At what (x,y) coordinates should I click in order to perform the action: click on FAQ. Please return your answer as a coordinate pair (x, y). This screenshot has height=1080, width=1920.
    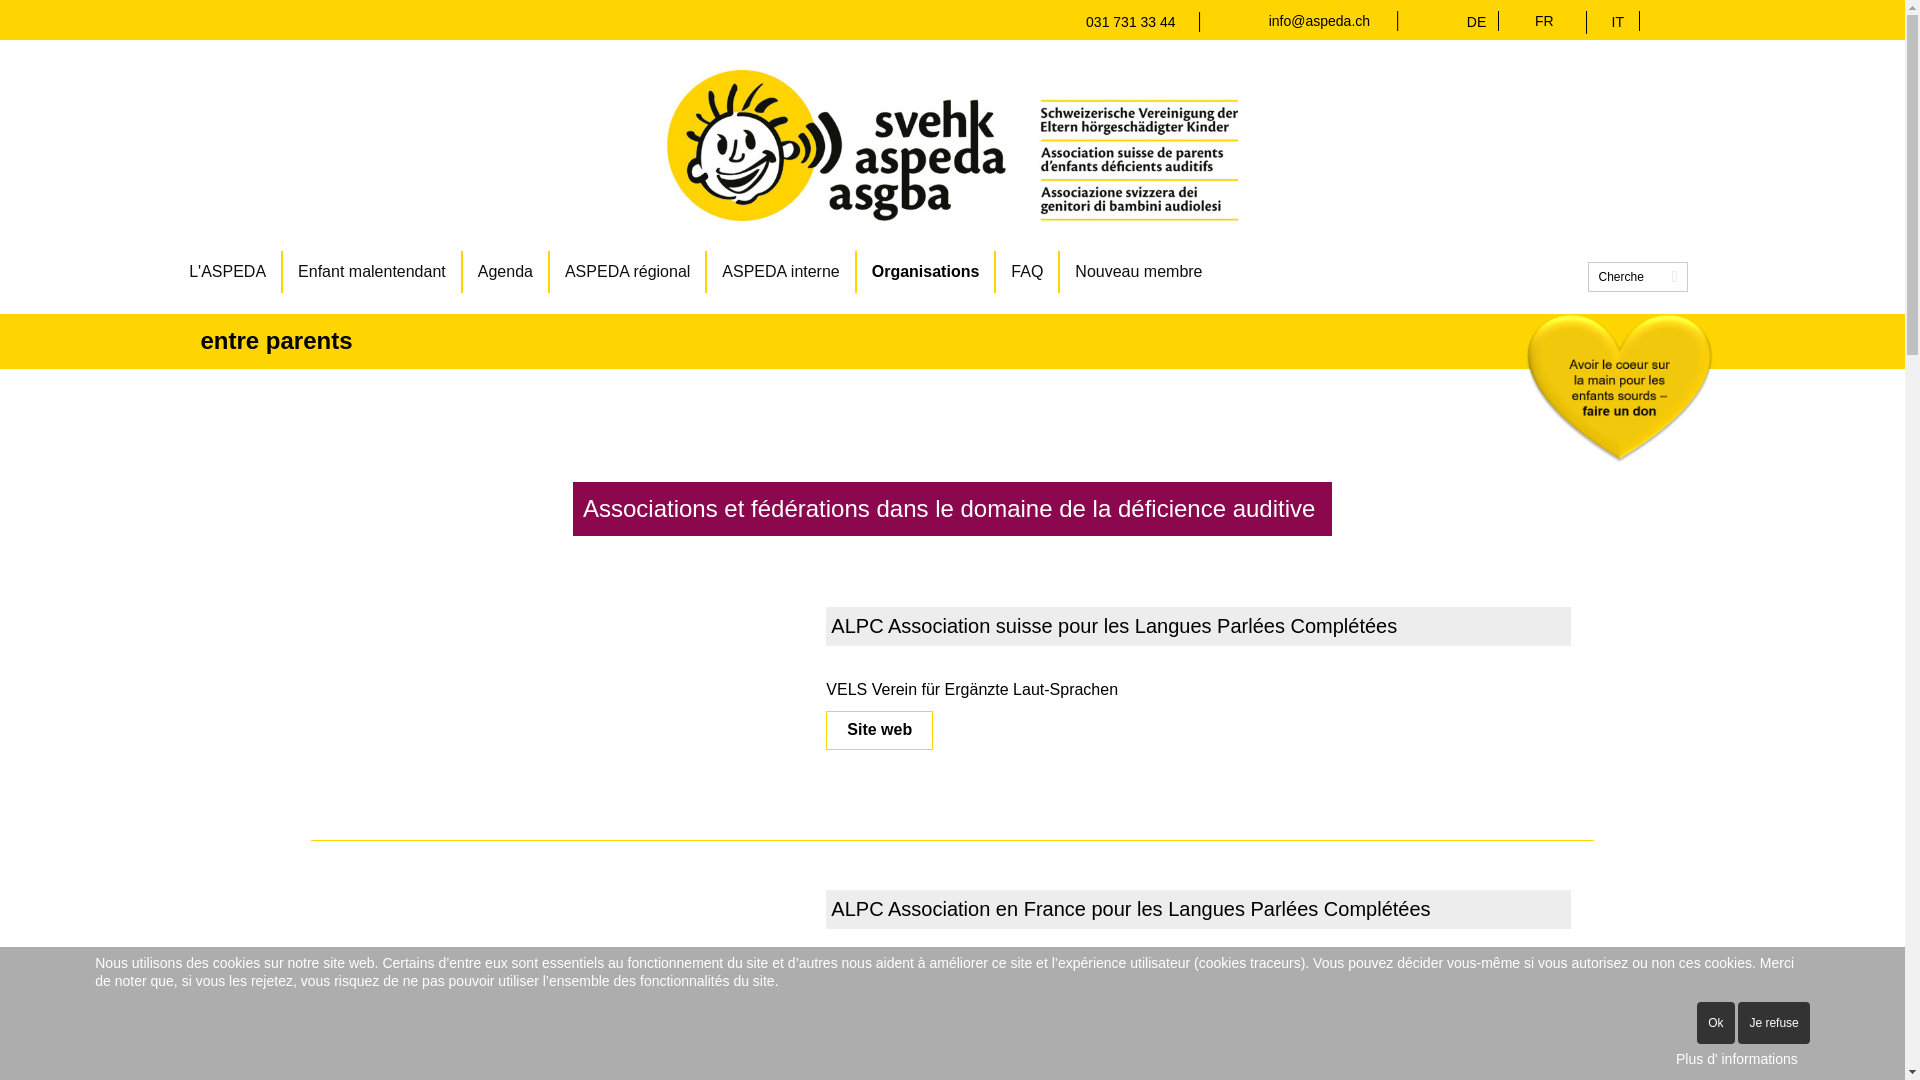
    Looking at the image, I should click on (1028, 272).